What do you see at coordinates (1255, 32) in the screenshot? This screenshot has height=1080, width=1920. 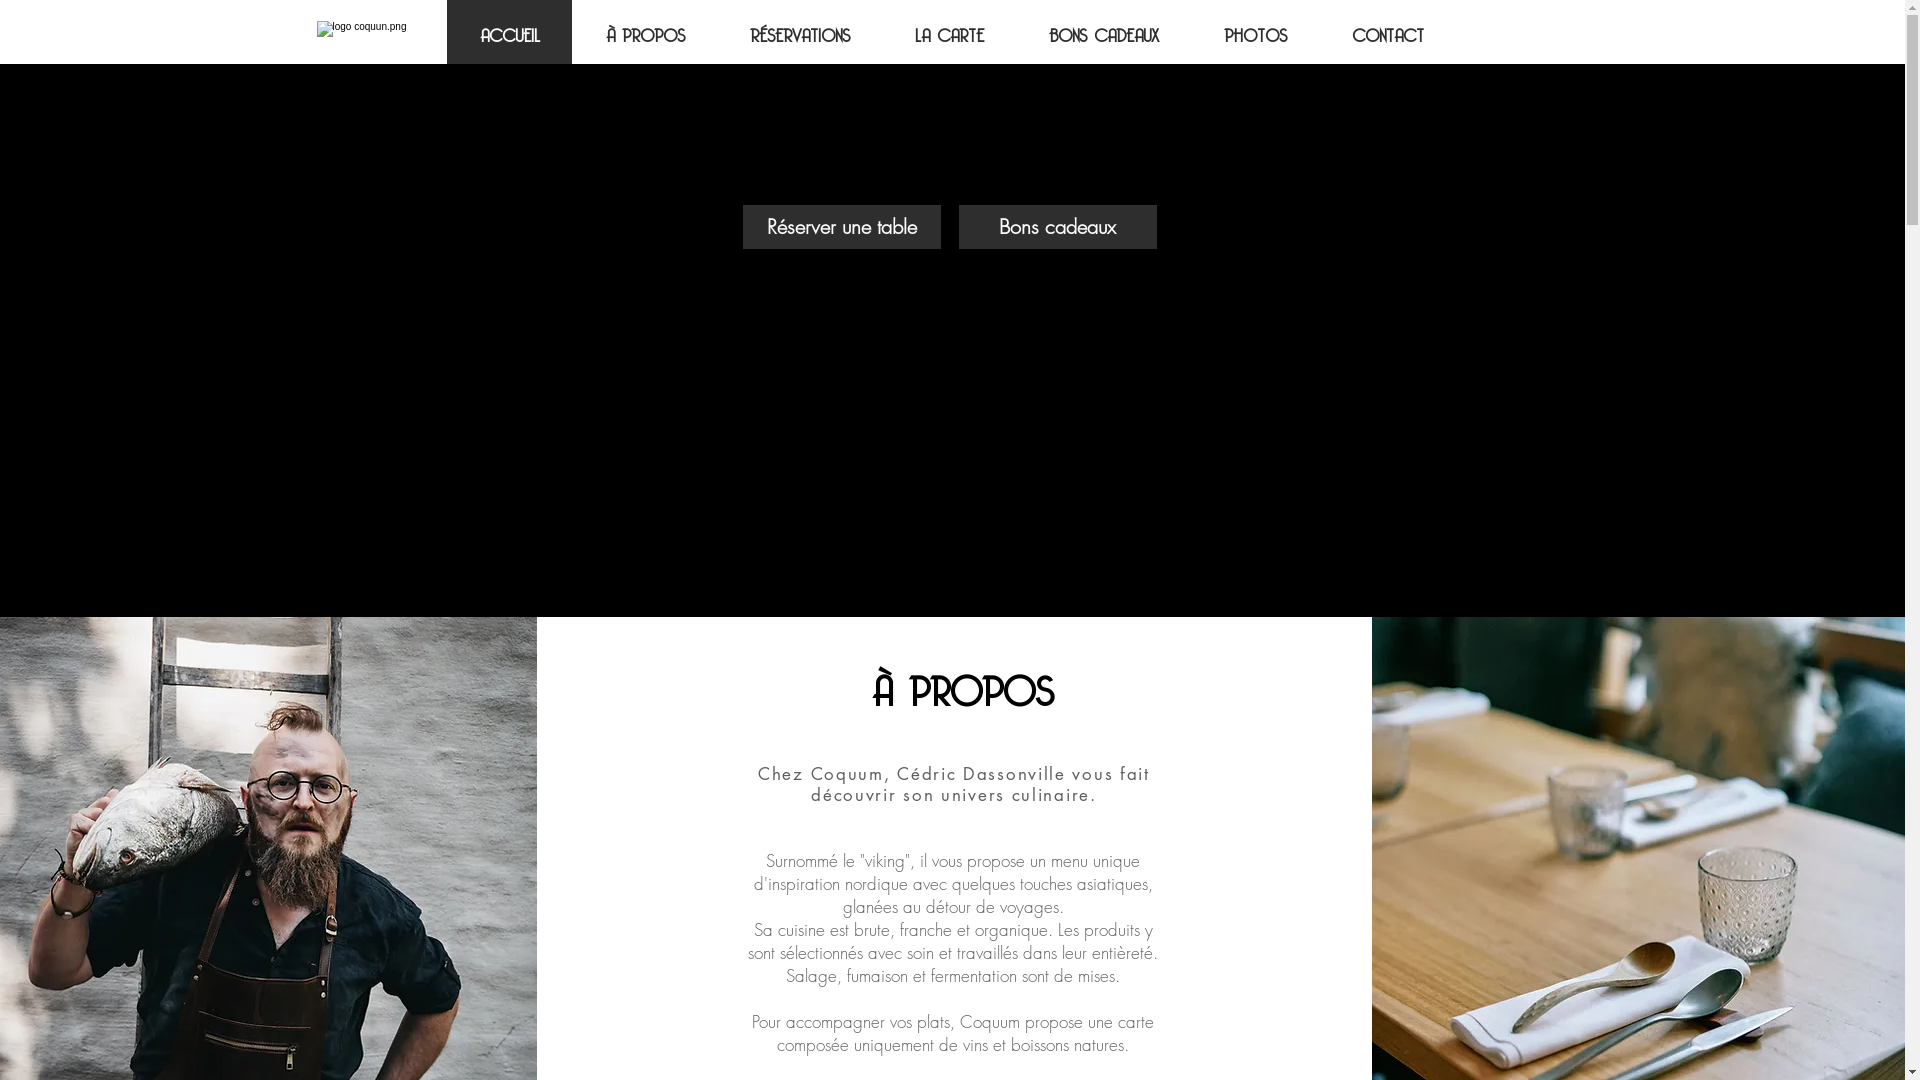 I see `PHOTOS` at bounding box center [1255, 32].